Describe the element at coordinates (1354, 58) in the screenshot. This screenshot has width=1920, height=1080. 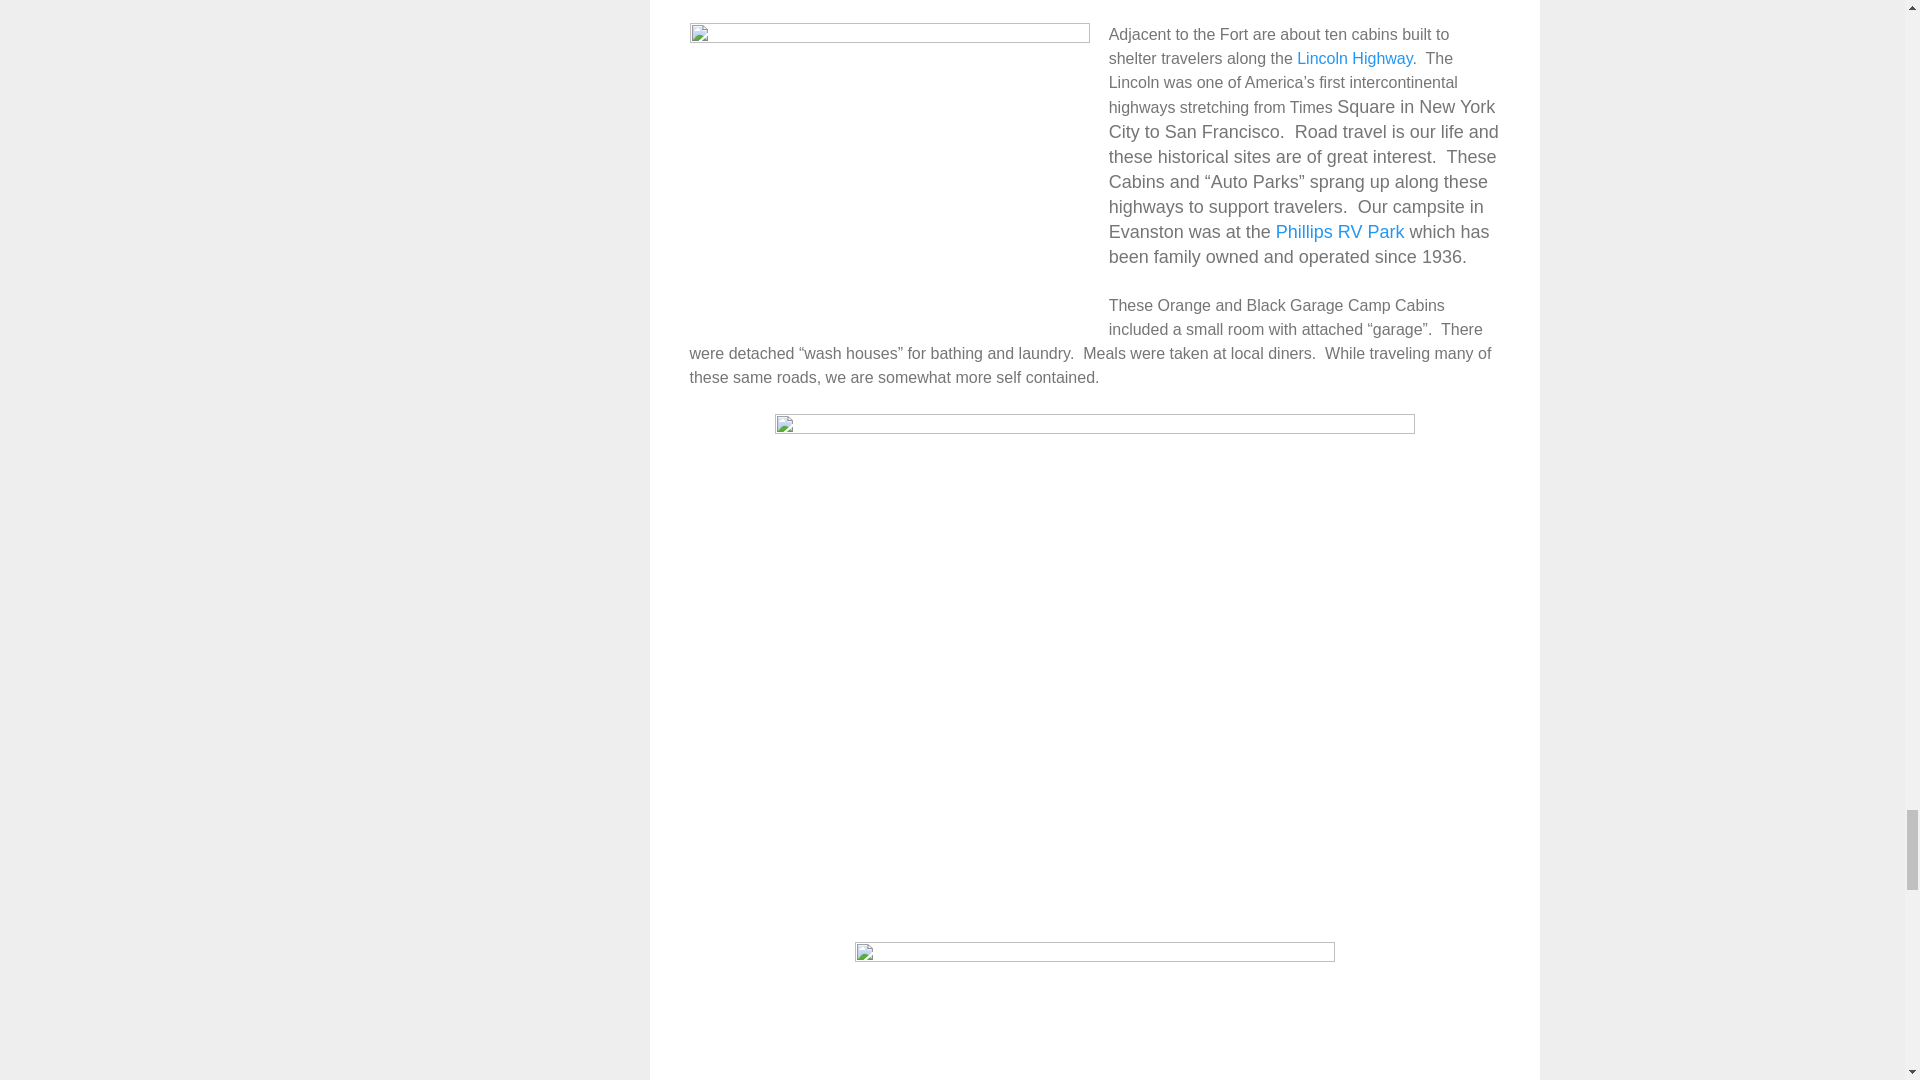
I see `Lincoln Highway` at that location.